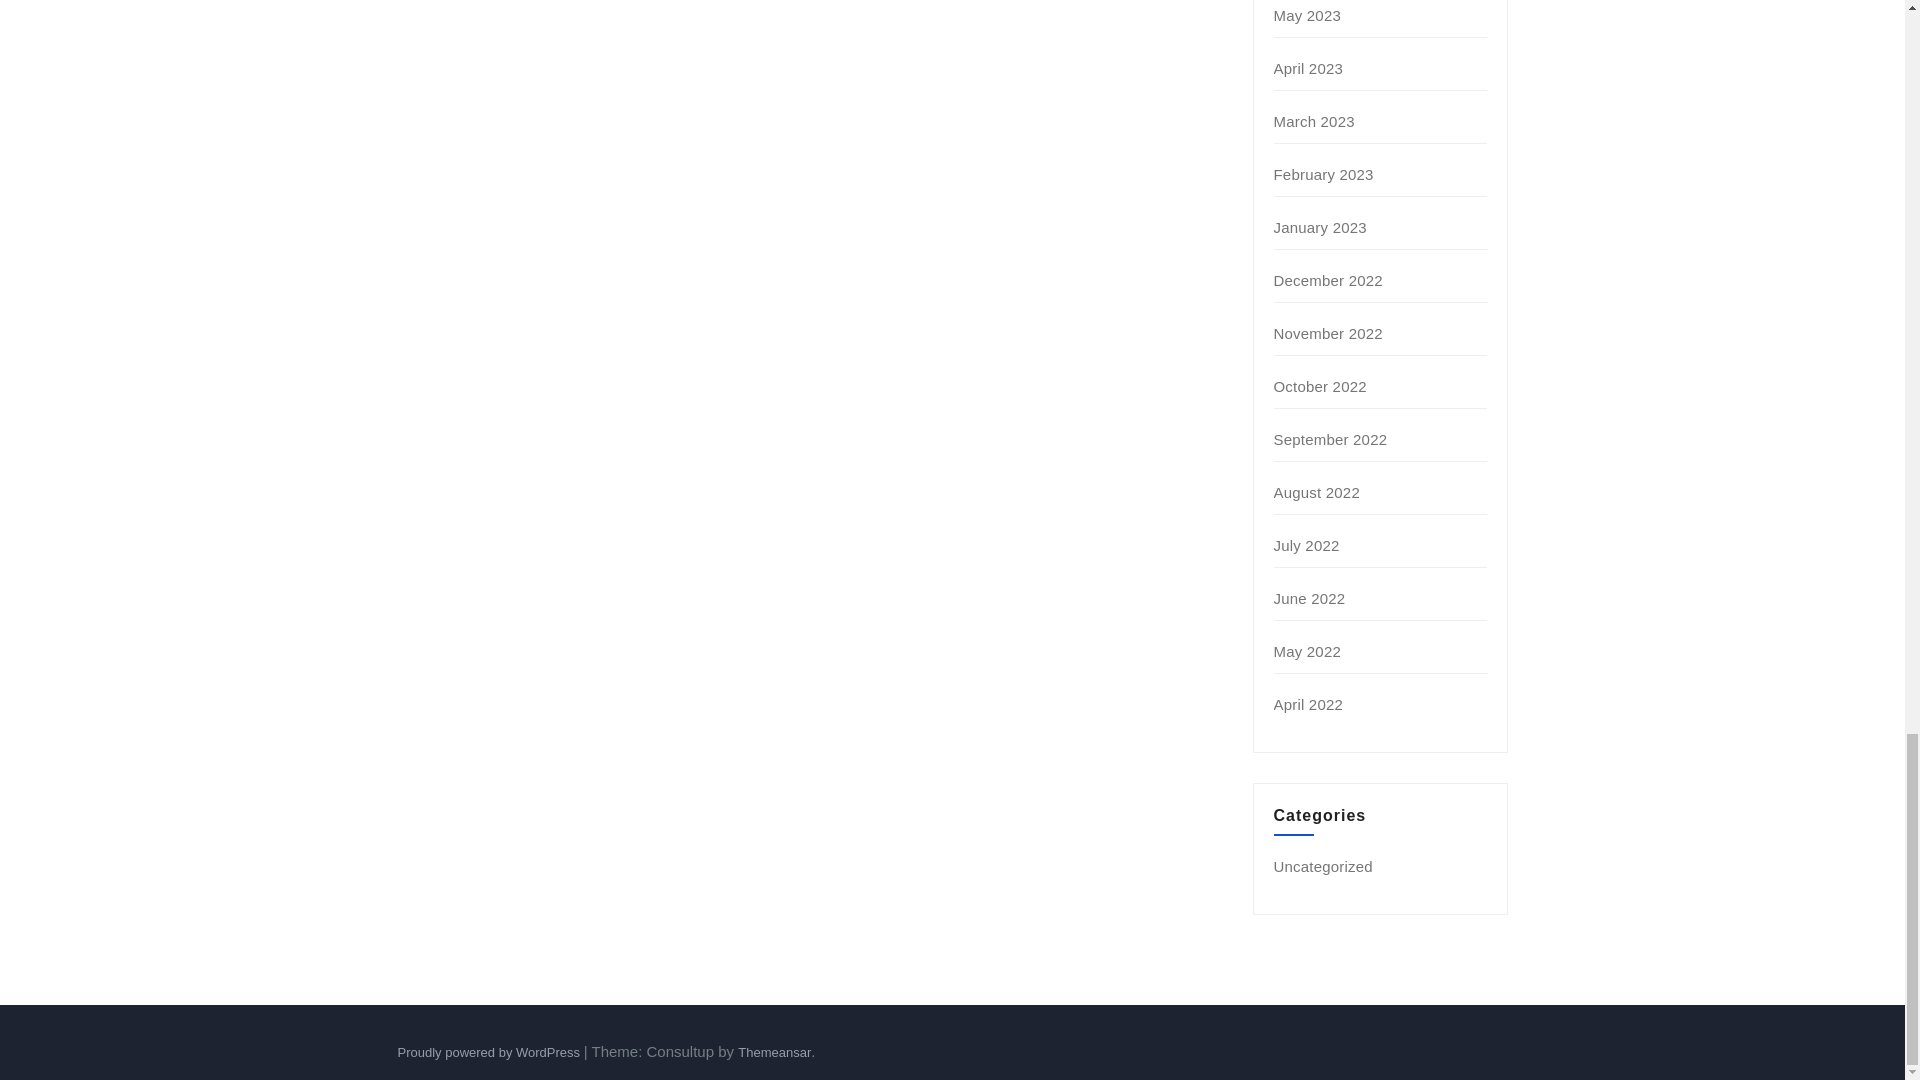 Image resolution: width=1920 pixels, height=1080 pixels. I want to click on May 2023, so click(1307, 14).